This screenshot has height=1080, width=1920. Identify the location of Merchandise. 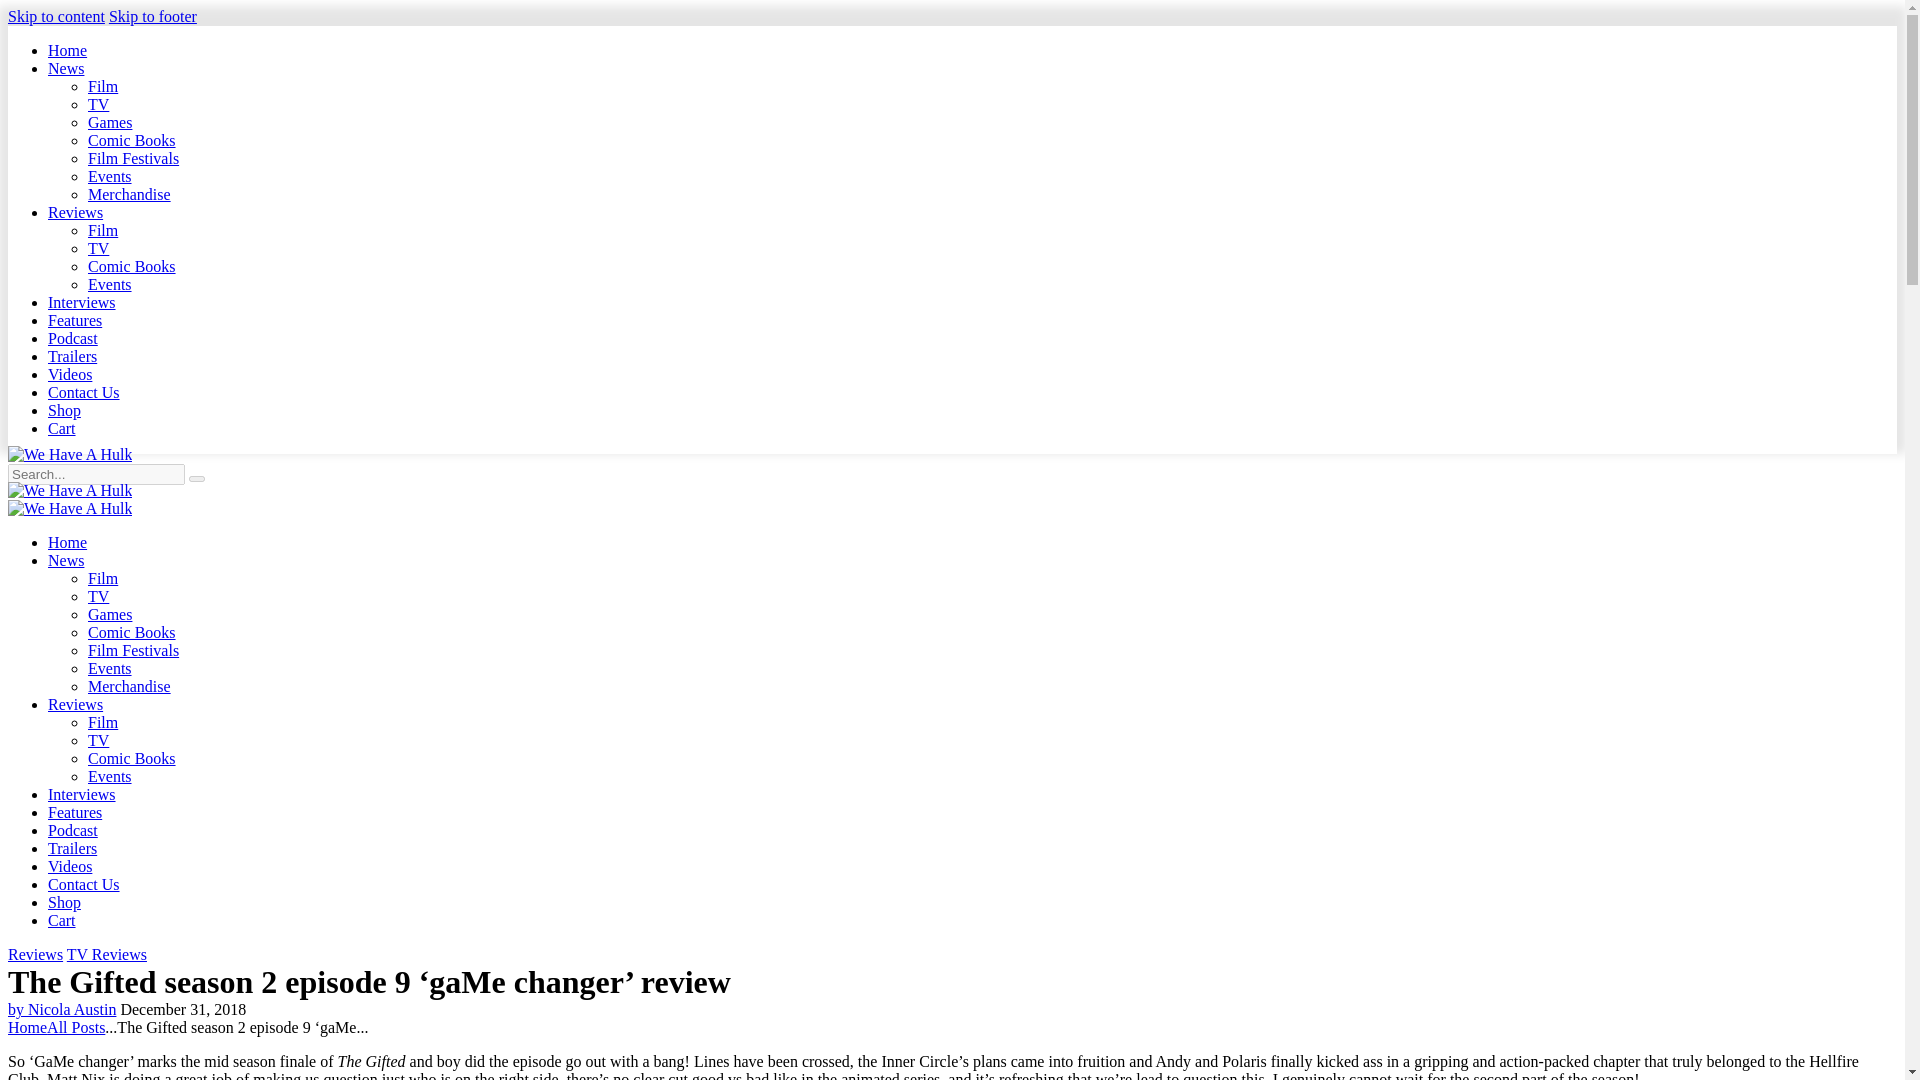
(129, 194).